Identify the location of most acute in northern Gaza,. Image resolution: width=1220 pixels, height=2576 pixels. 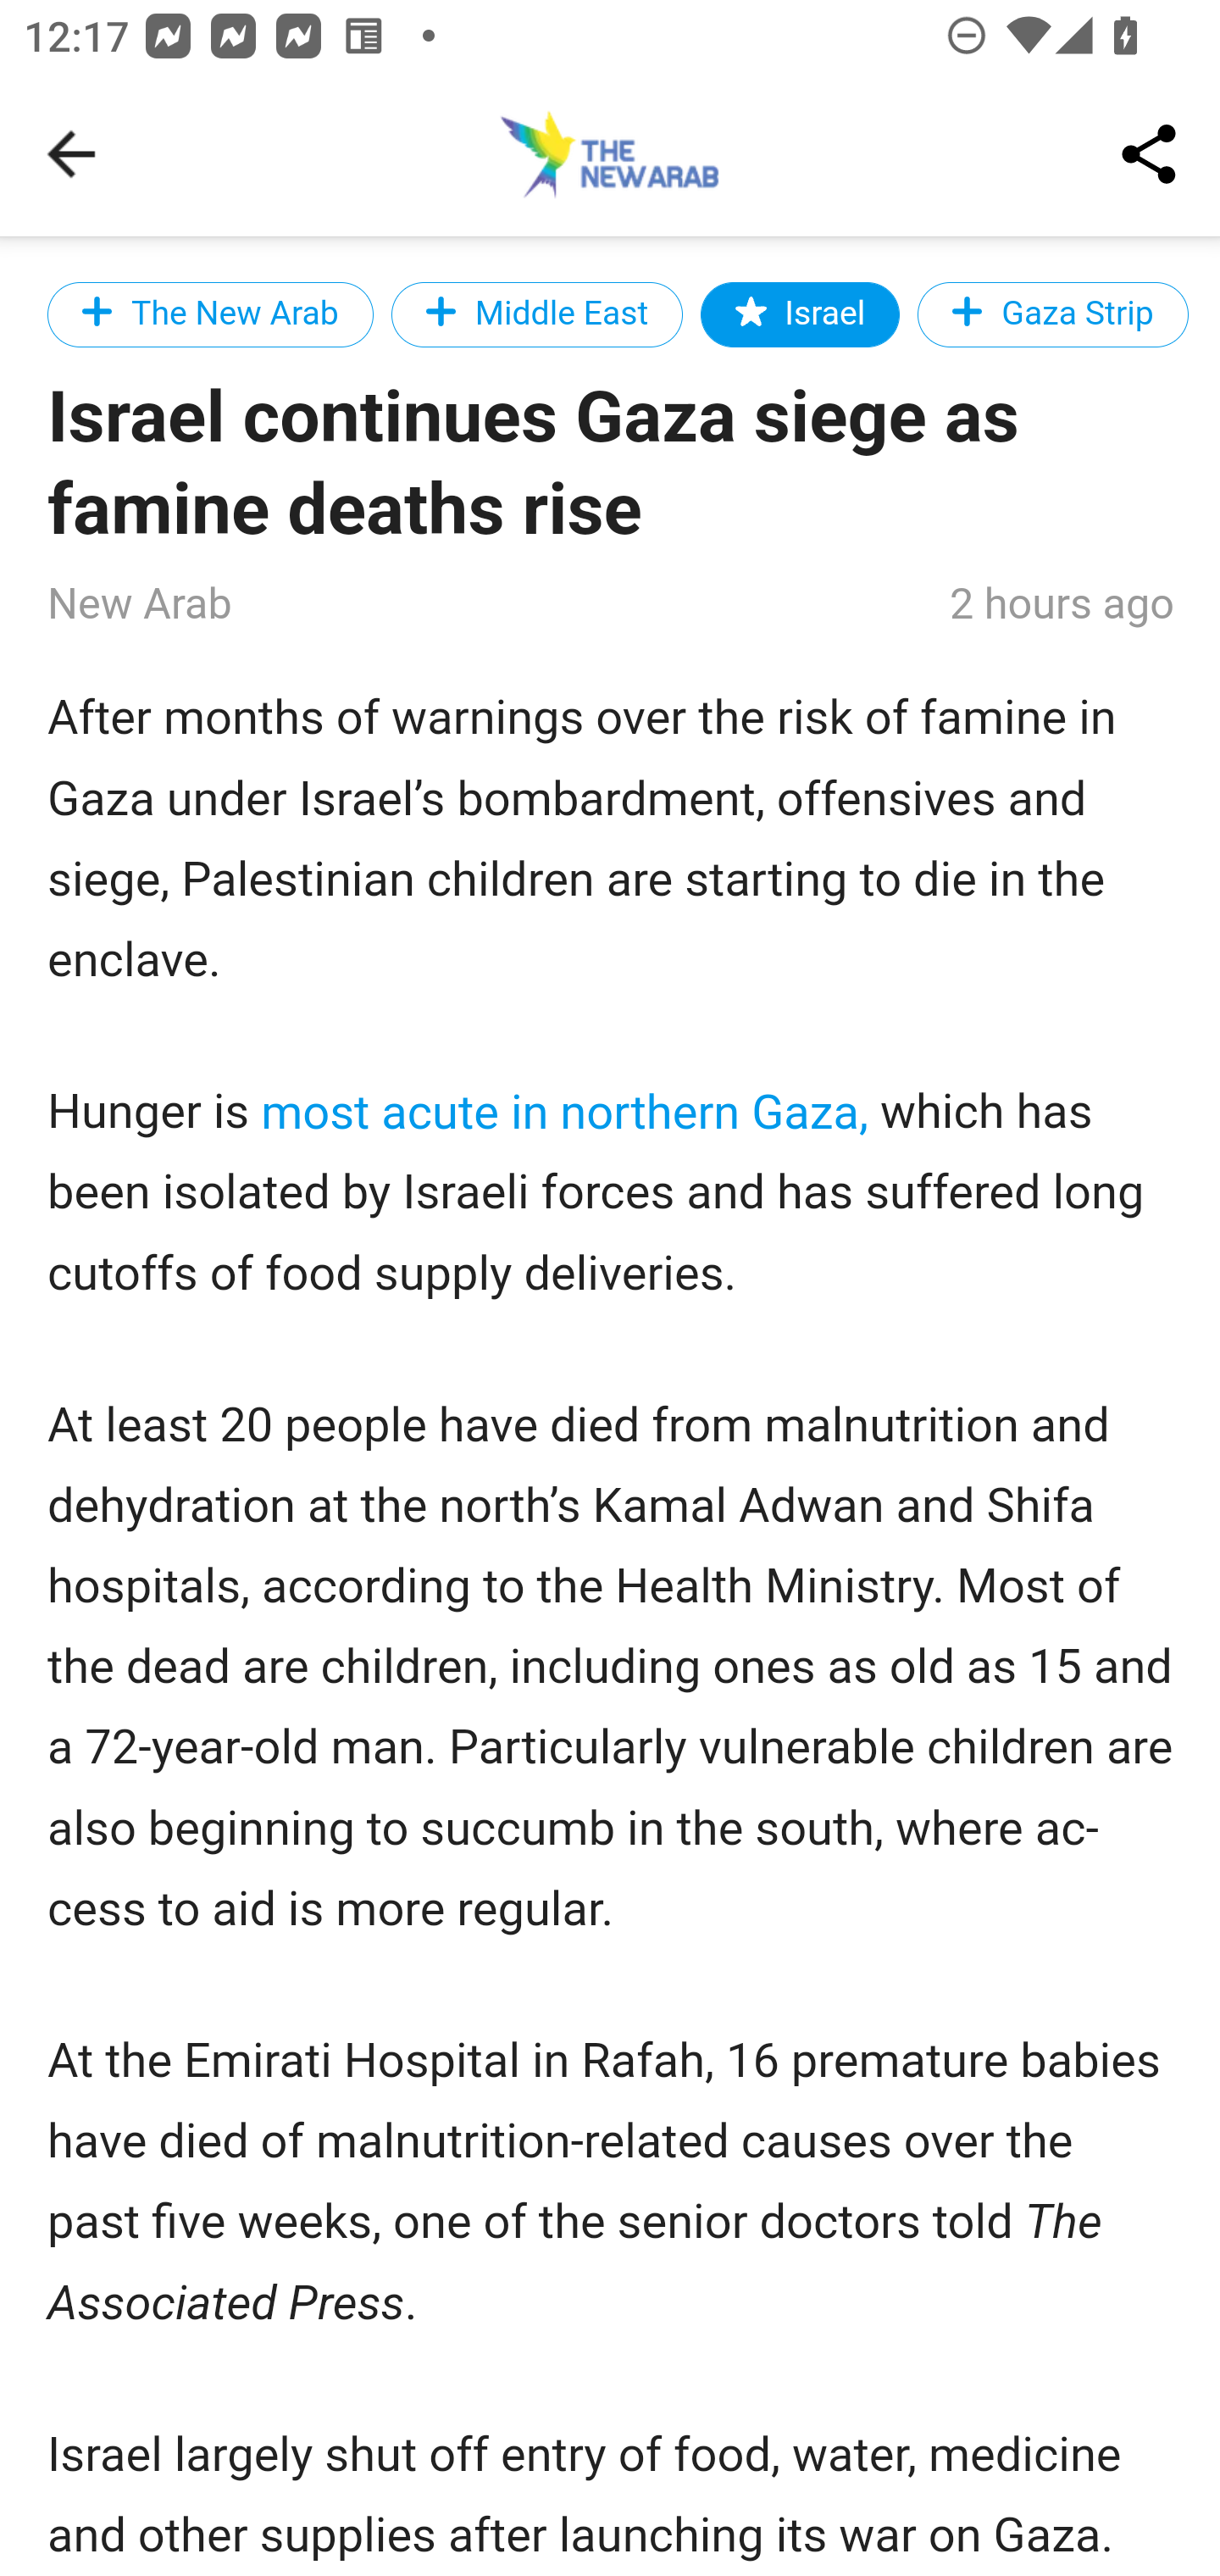
(566, 1112).